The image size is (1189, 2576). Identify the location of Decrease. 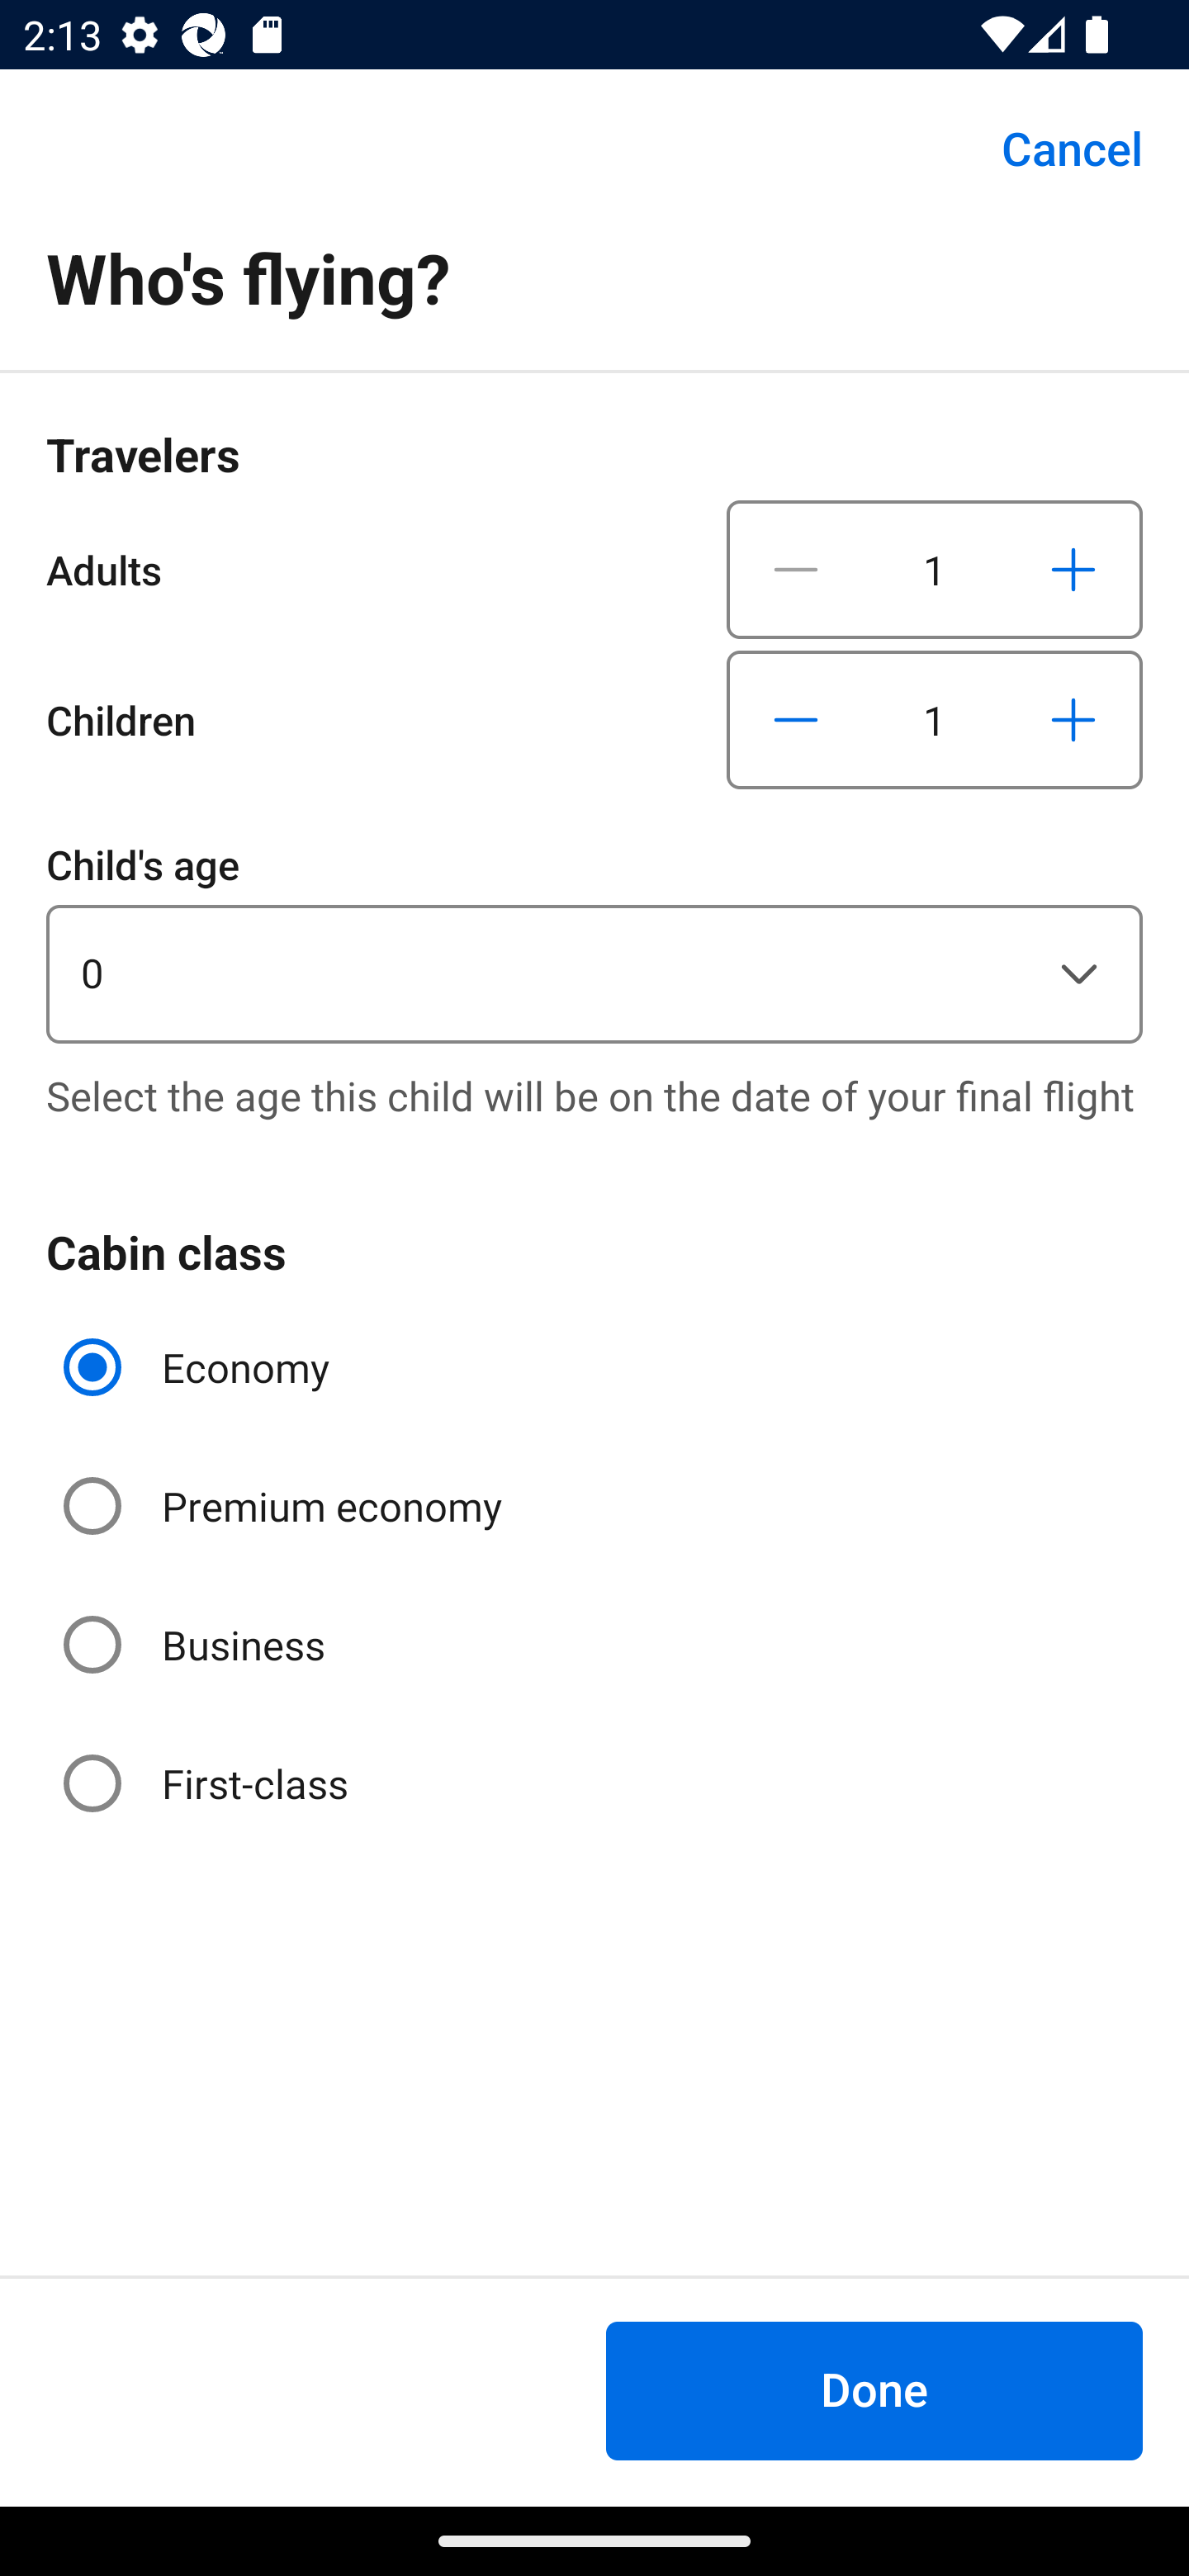
(796, 720).